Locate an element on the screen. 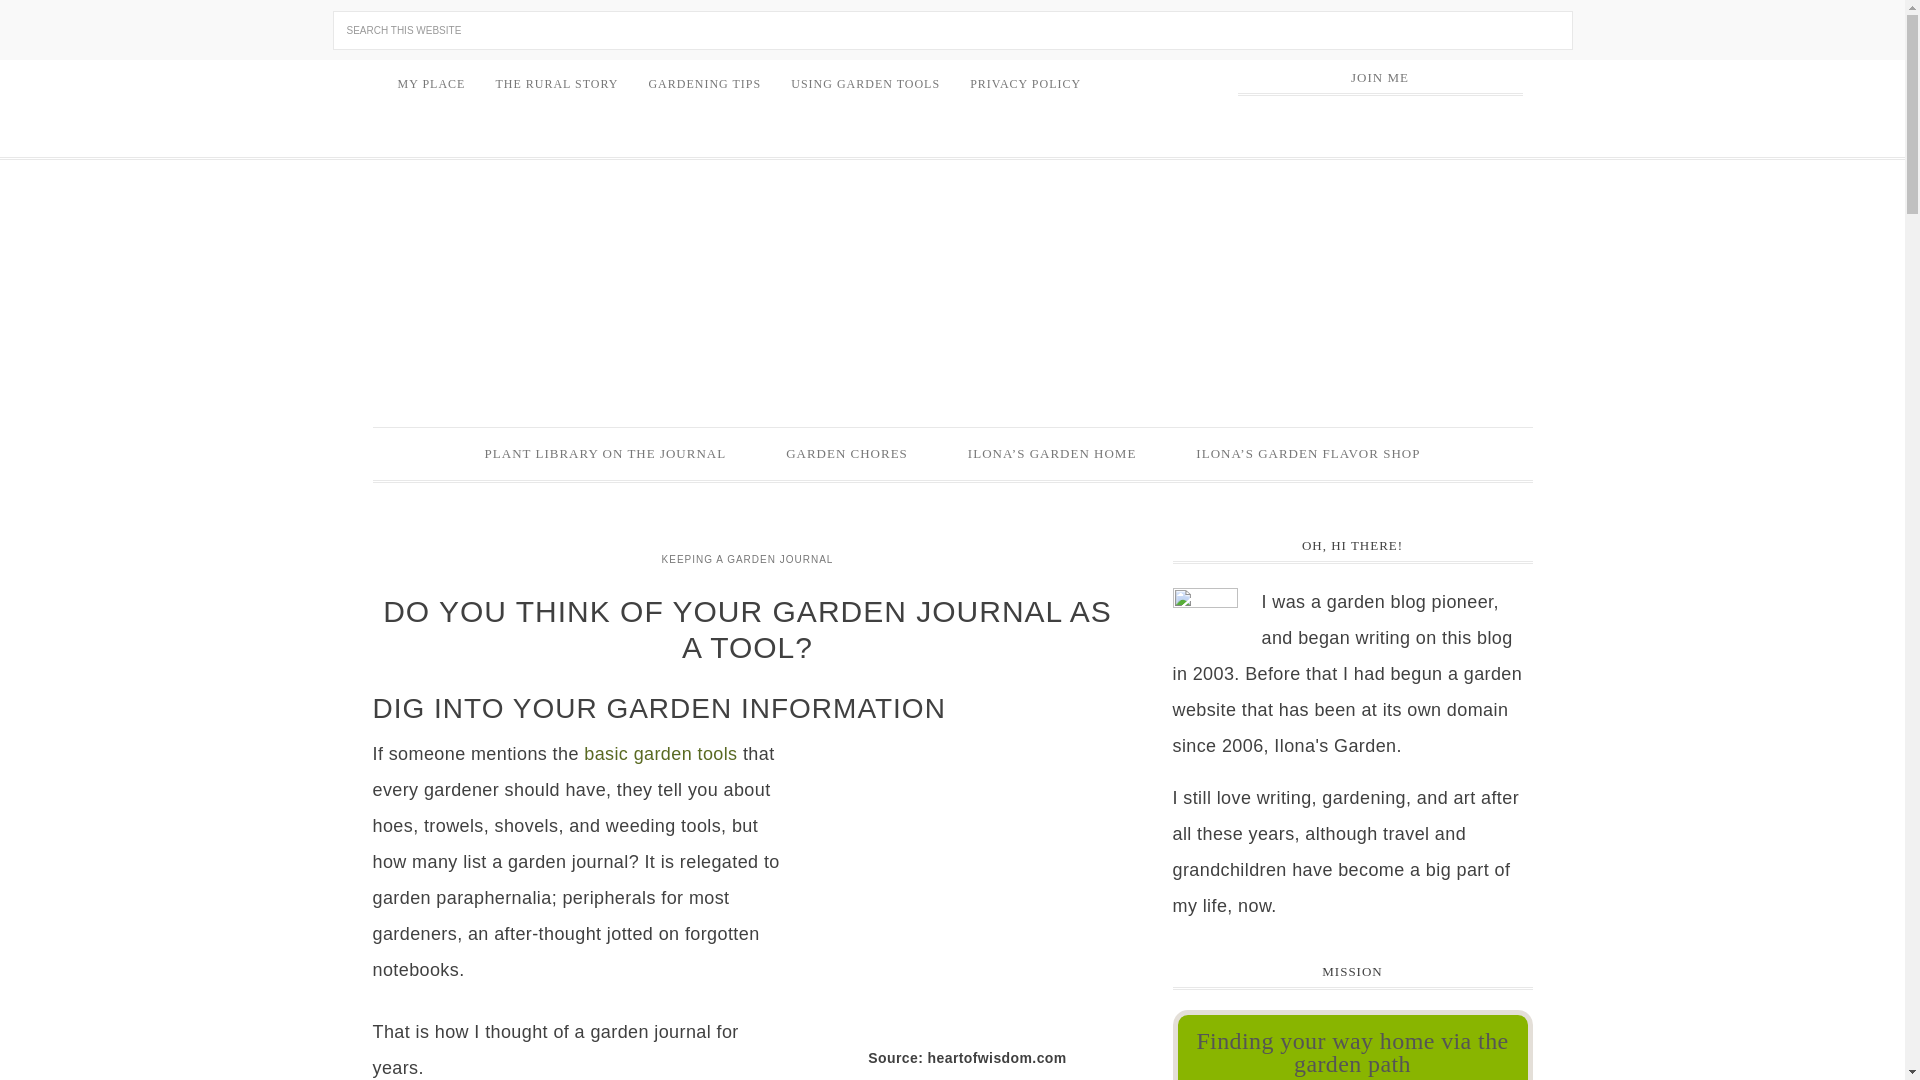 This screenshot has height=1080, width=1920. PLANT LIBRARY ON THE JOURNAL is located at coordinates (606, 453).